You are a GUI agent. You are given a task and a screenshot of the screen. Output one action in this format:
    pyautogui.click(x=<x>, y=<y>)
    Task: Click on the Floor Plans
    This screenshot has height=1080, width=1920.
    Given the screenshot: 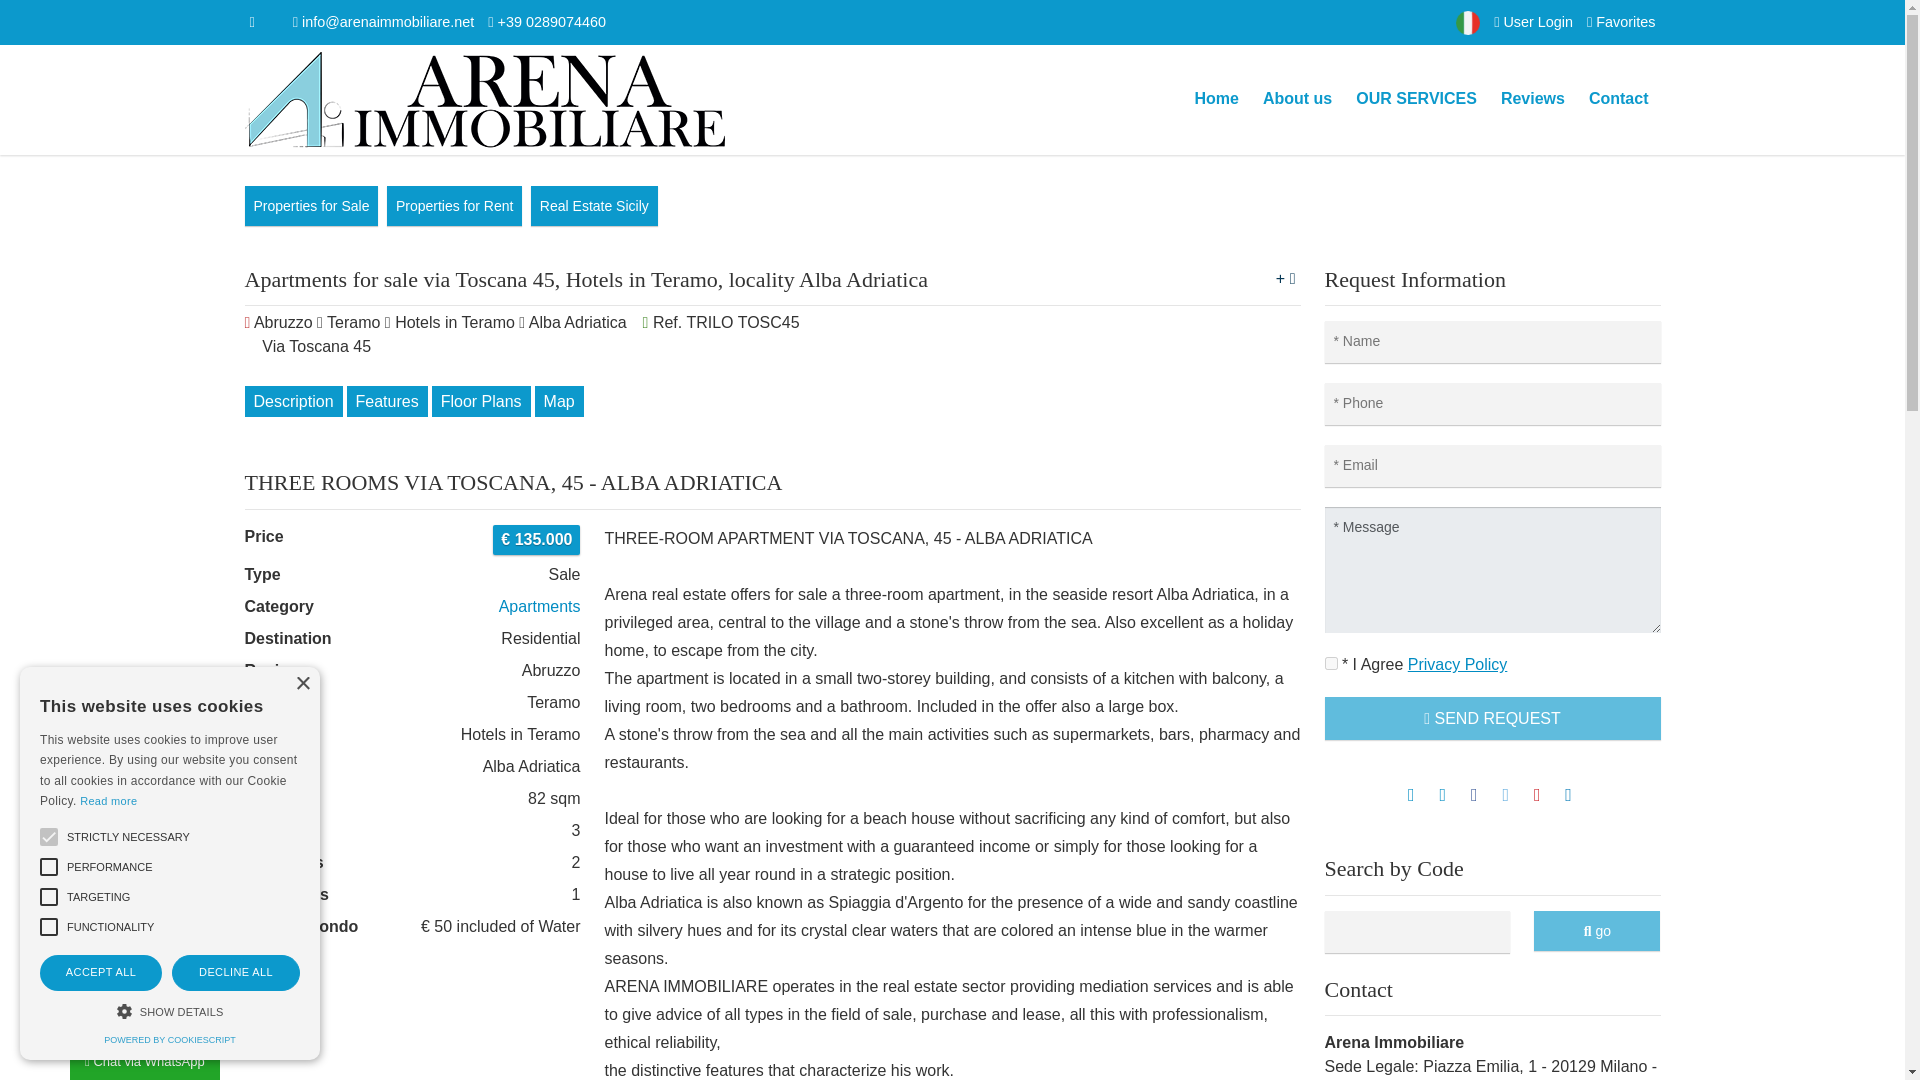 What is the action you would take?
    pyautogui.click(x=482, y=400)
    